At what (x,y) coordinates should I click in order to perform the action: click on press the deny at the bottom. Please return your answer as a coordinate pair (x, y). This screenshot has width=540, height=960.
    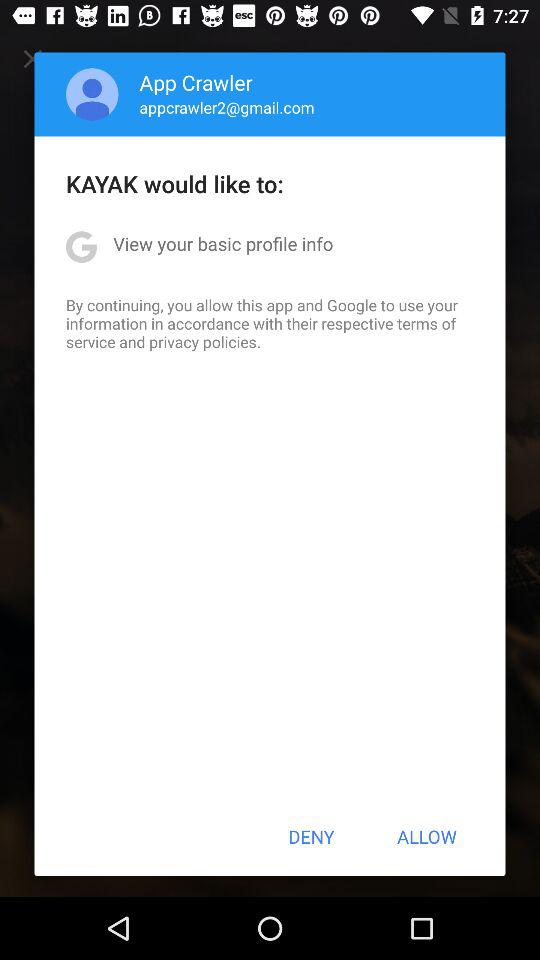
    Looking at the image, I should click on (311, 836).